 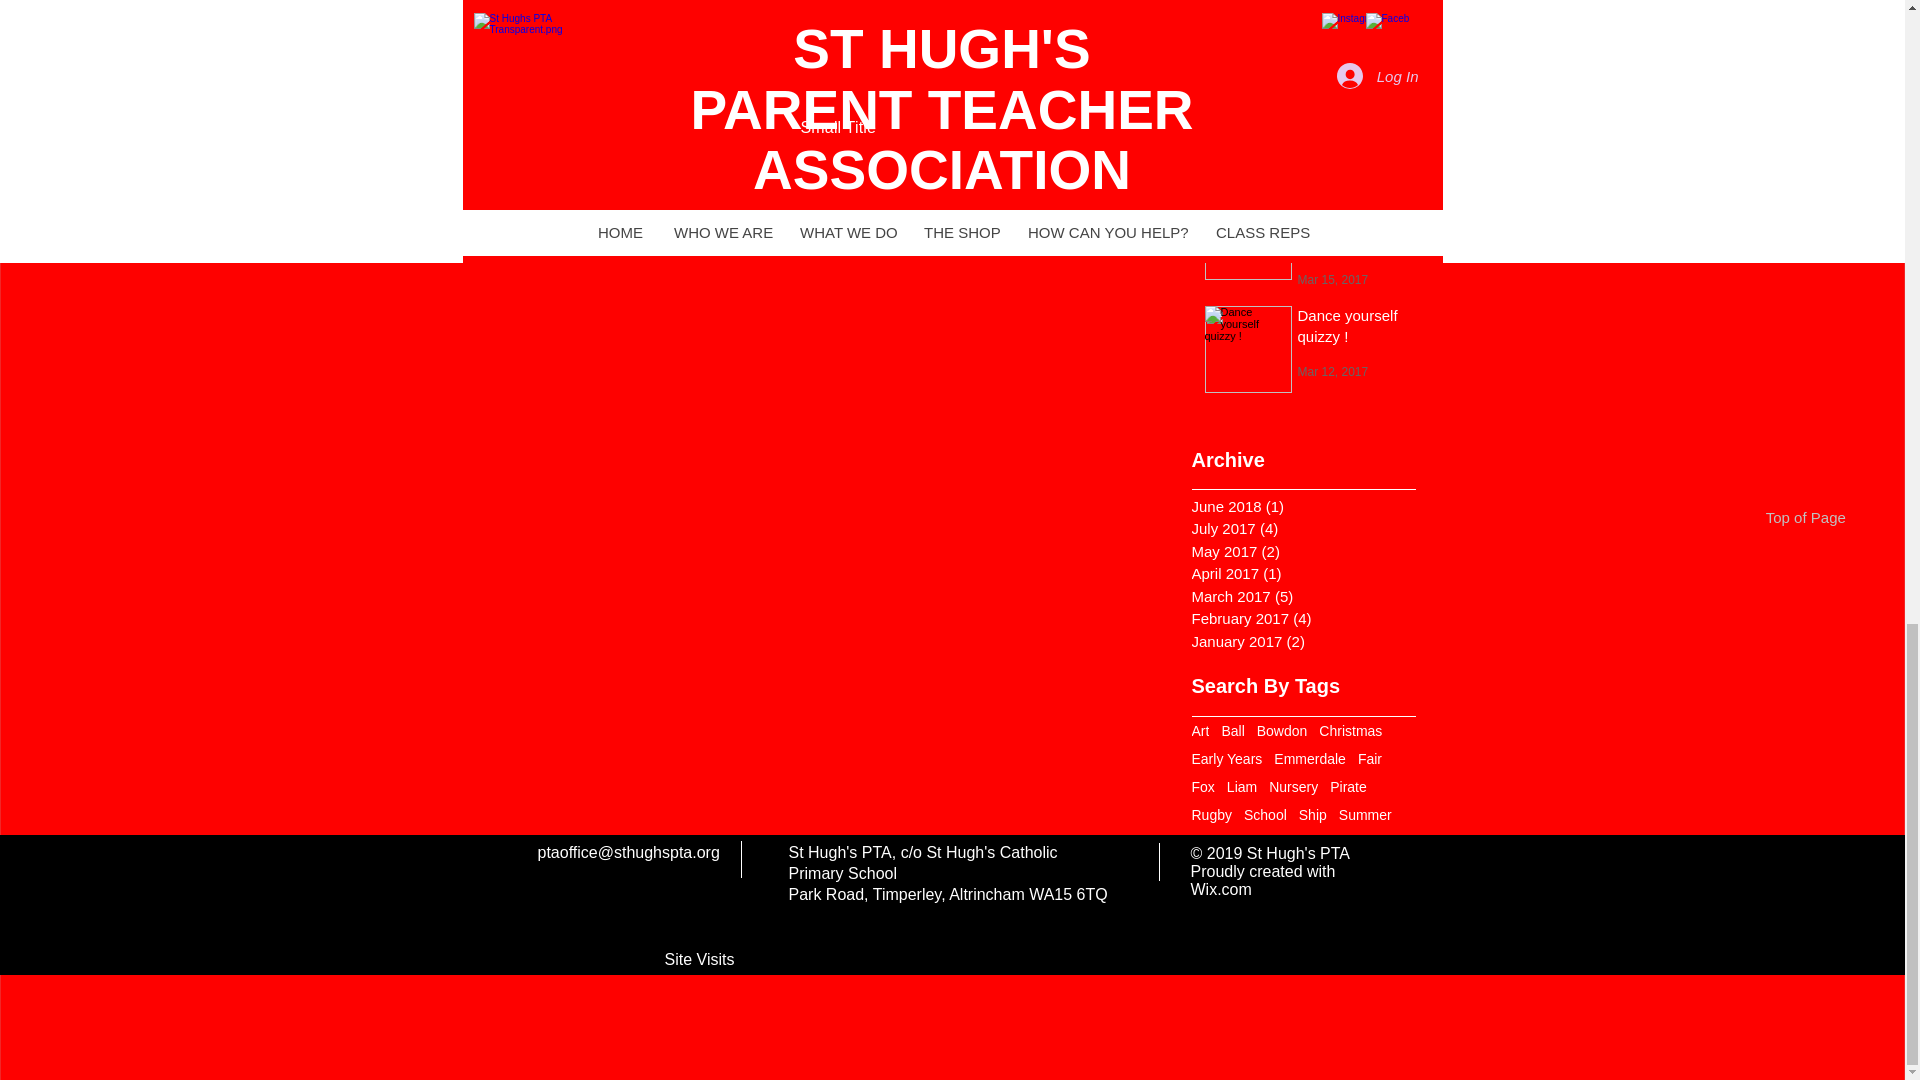 I want to click on Mar 12, 2017, so click(x=1332, y=370).